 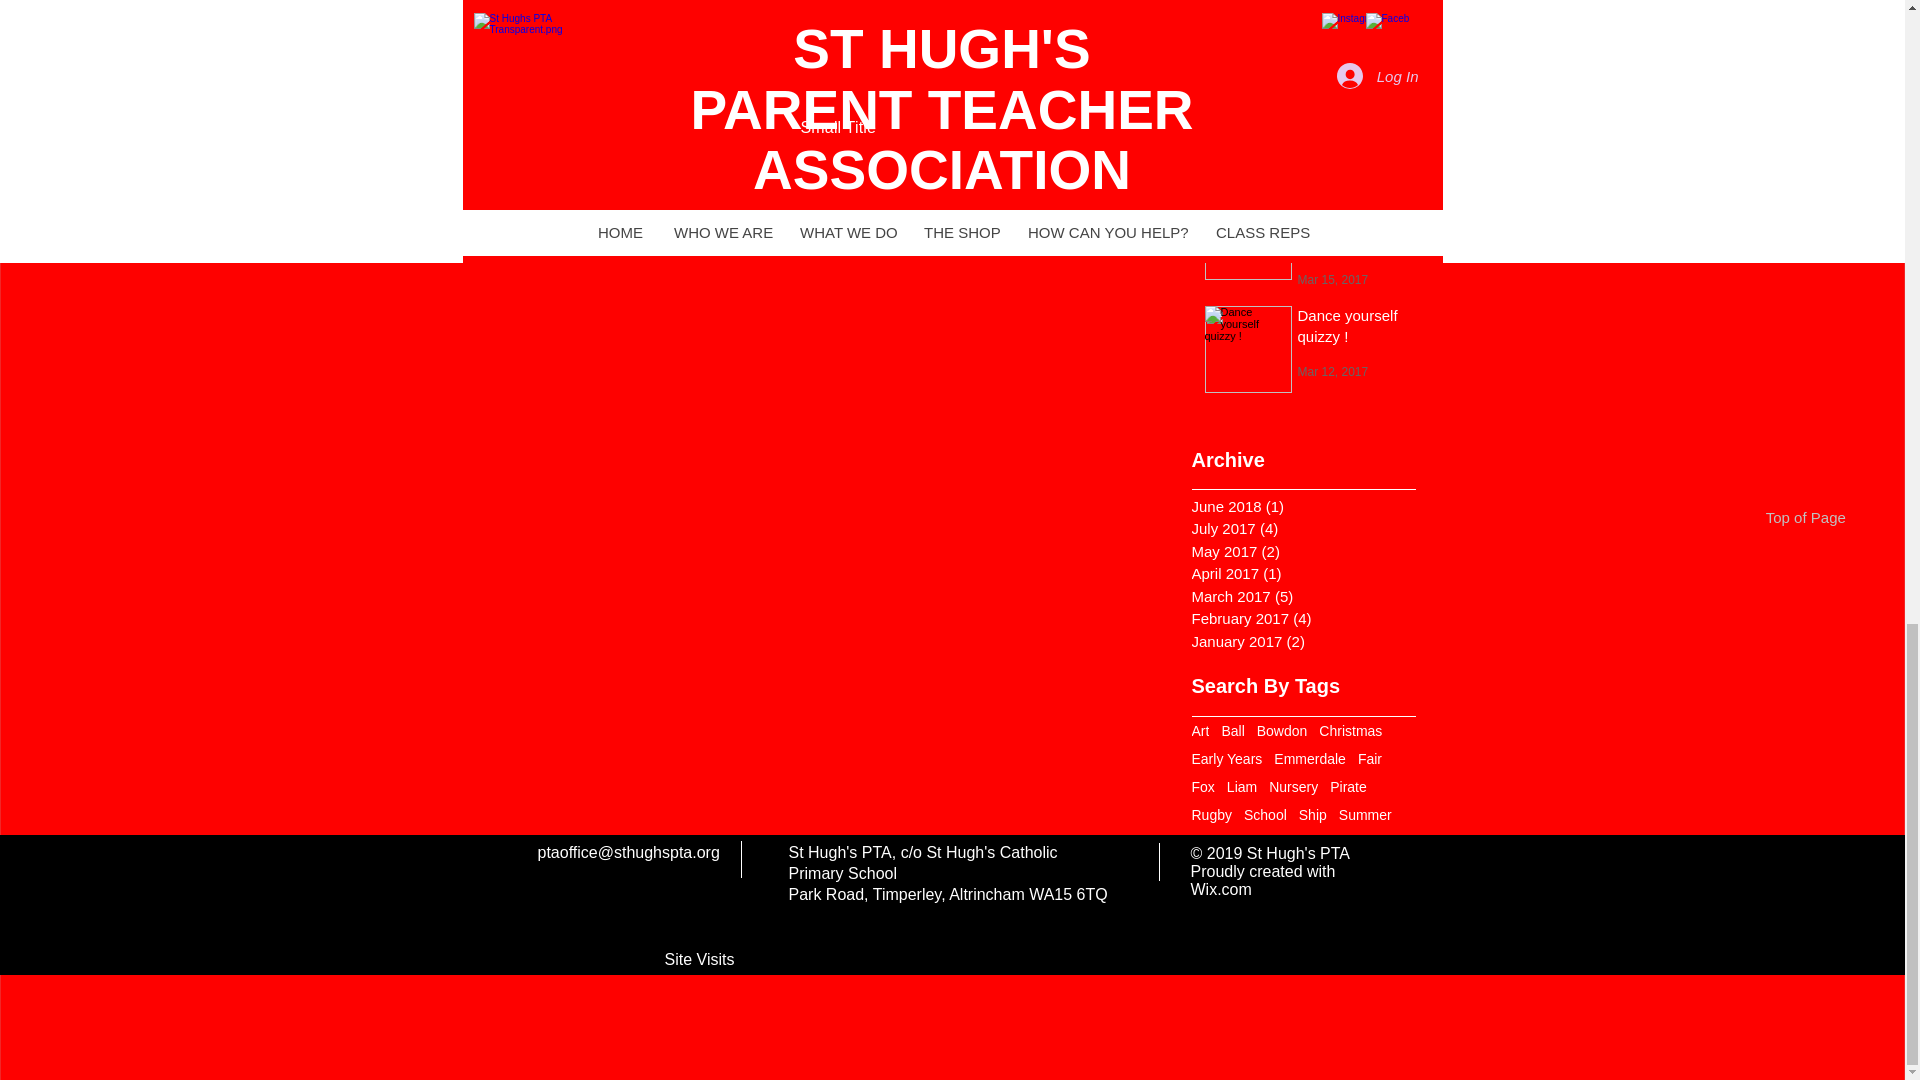 I want to click on Mar 12, 2017, so click(x=1332, y=370).